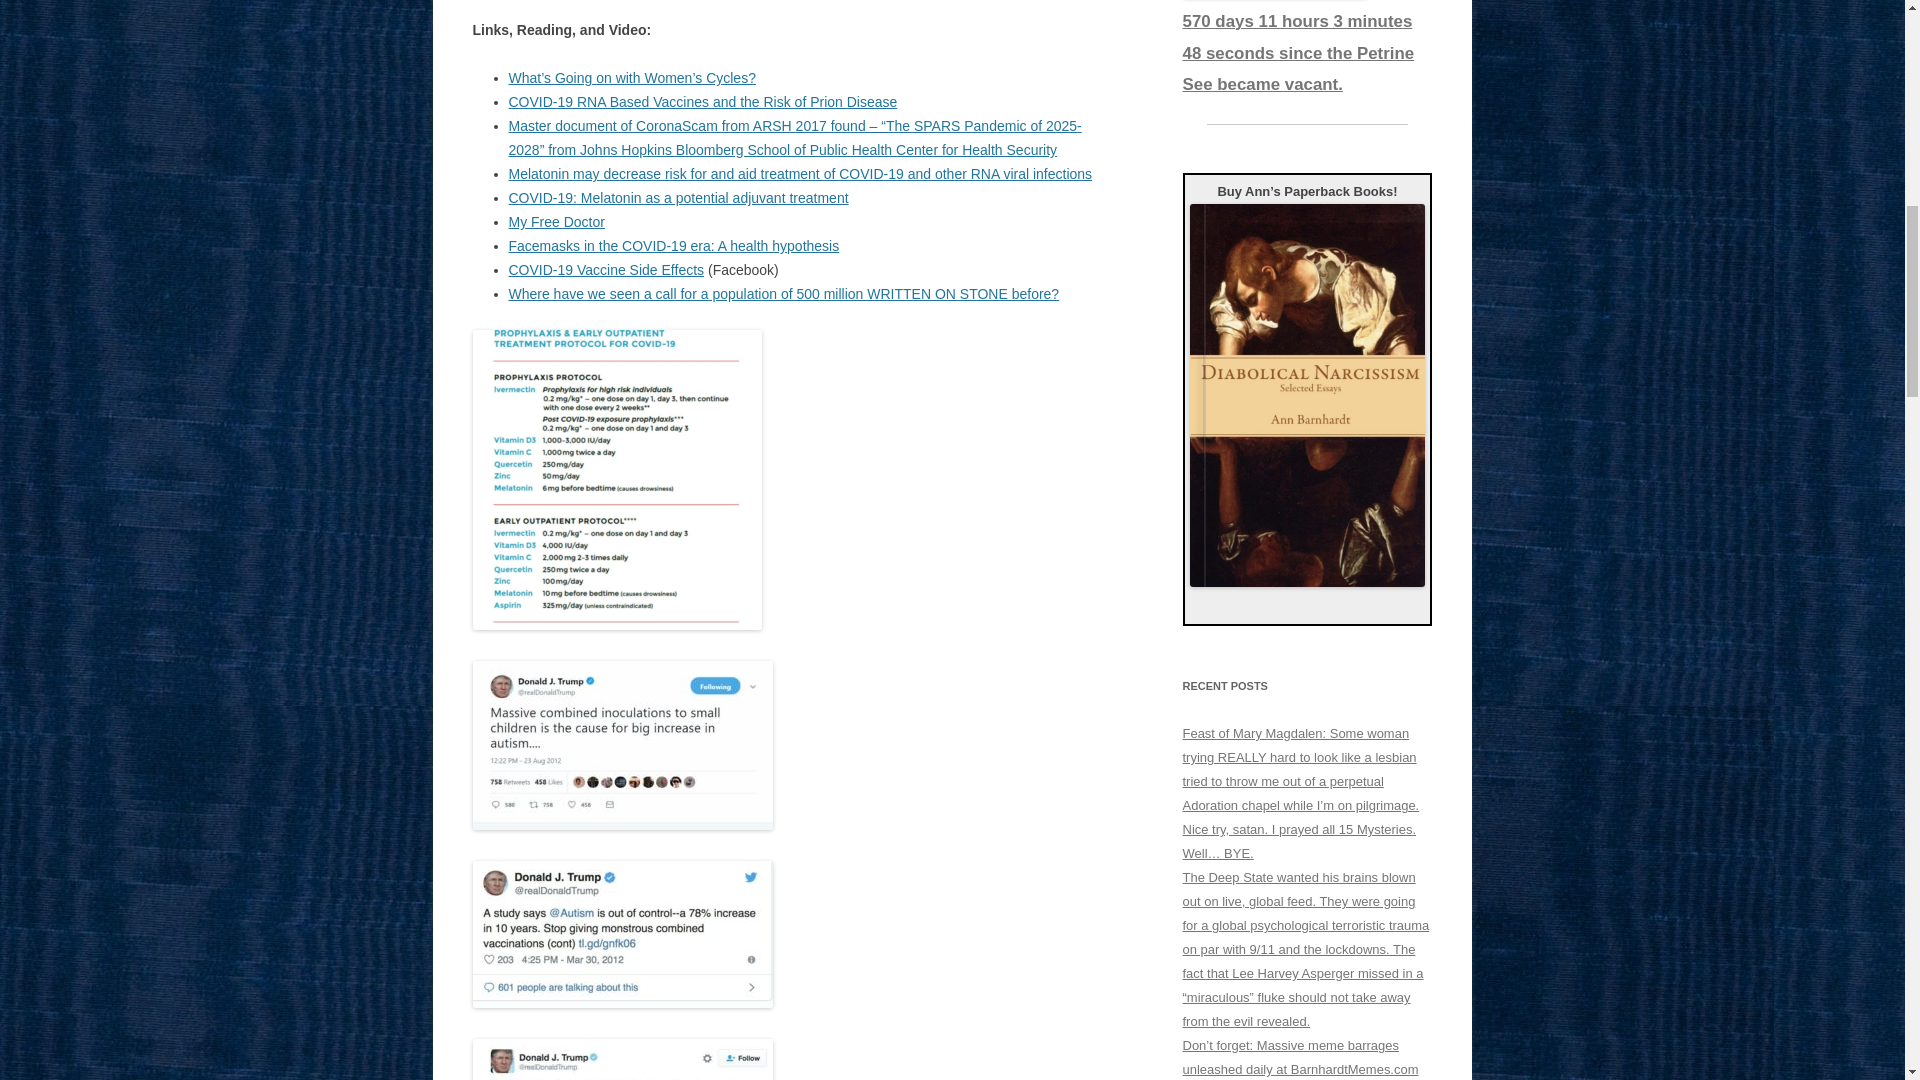  Describe the element at coordinates (606, 270) in the screenshot. I see `COVID-19 Vaccine Side Effects` at that location.